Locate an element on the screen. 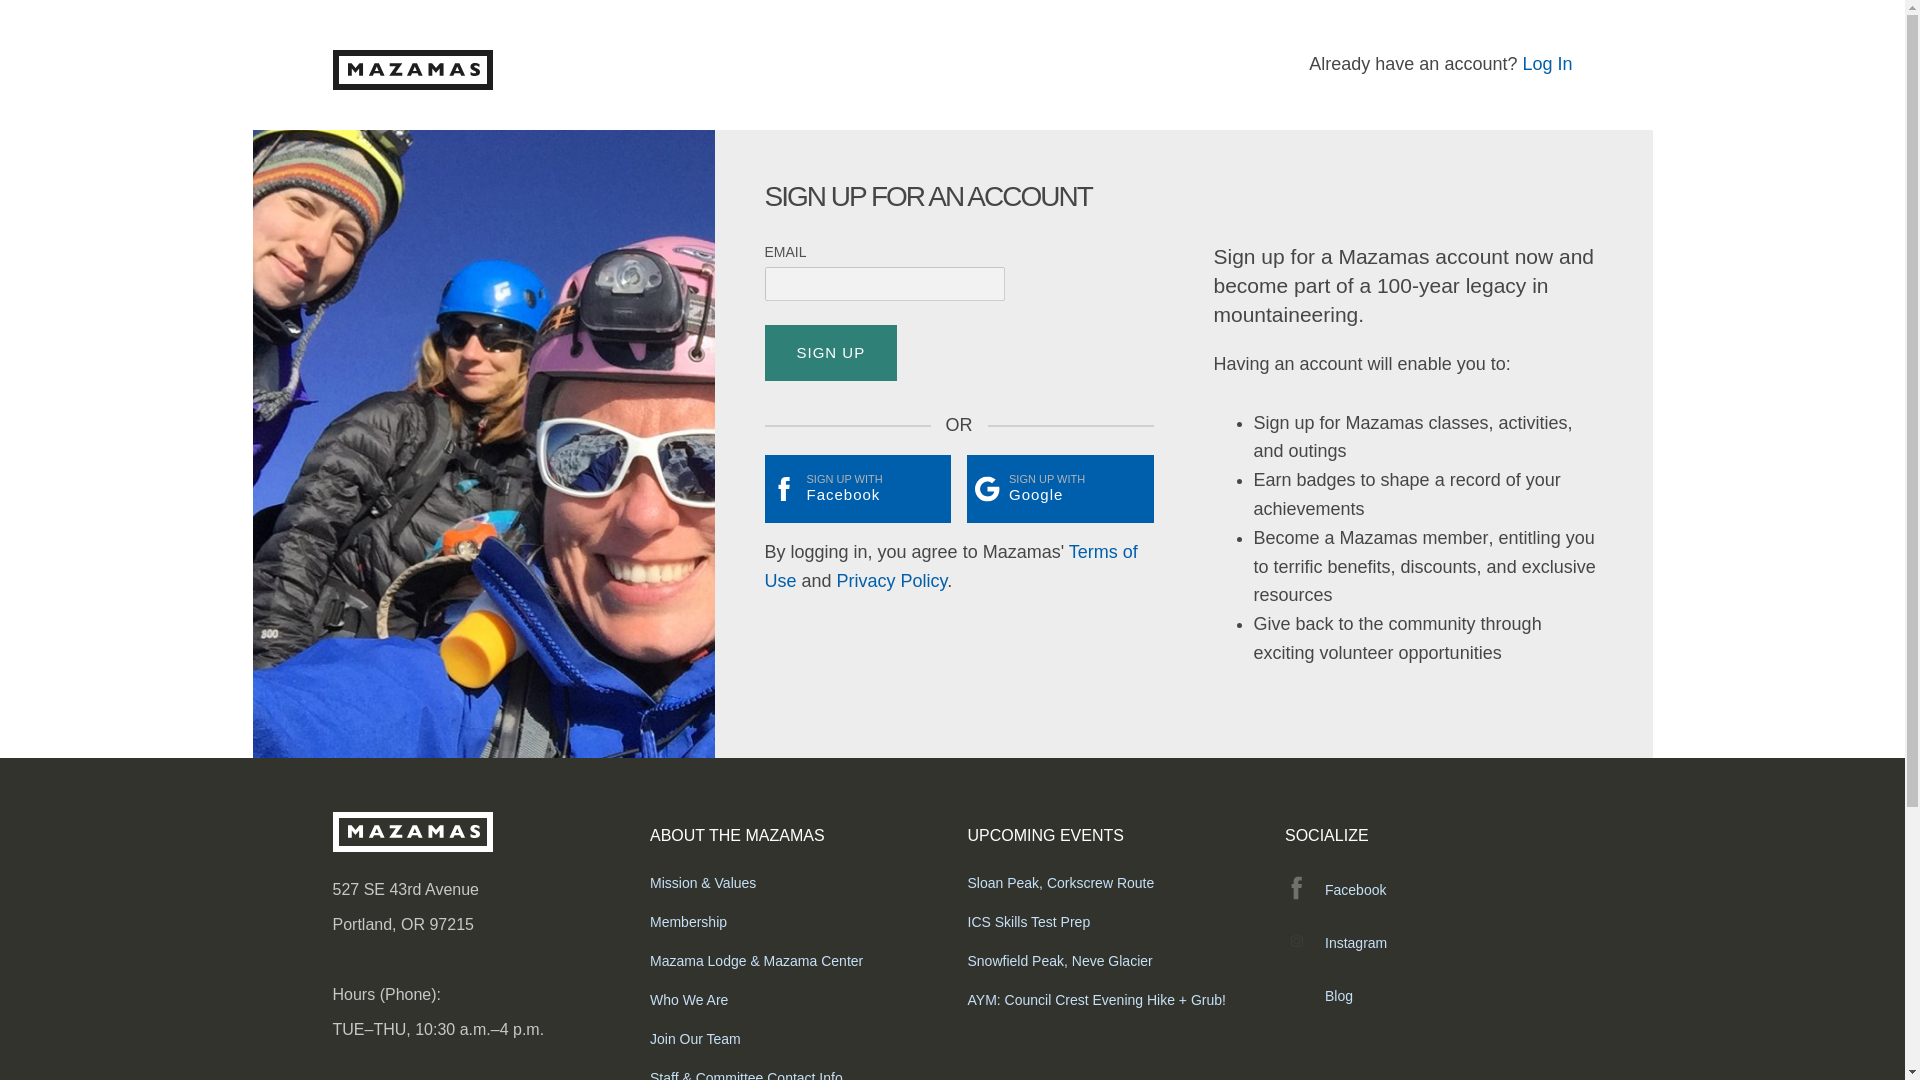 Image resolution: width=1920 pixels, height=1080 pixels. ICS Skills Test Prep is located at coordinates (1111, 922).